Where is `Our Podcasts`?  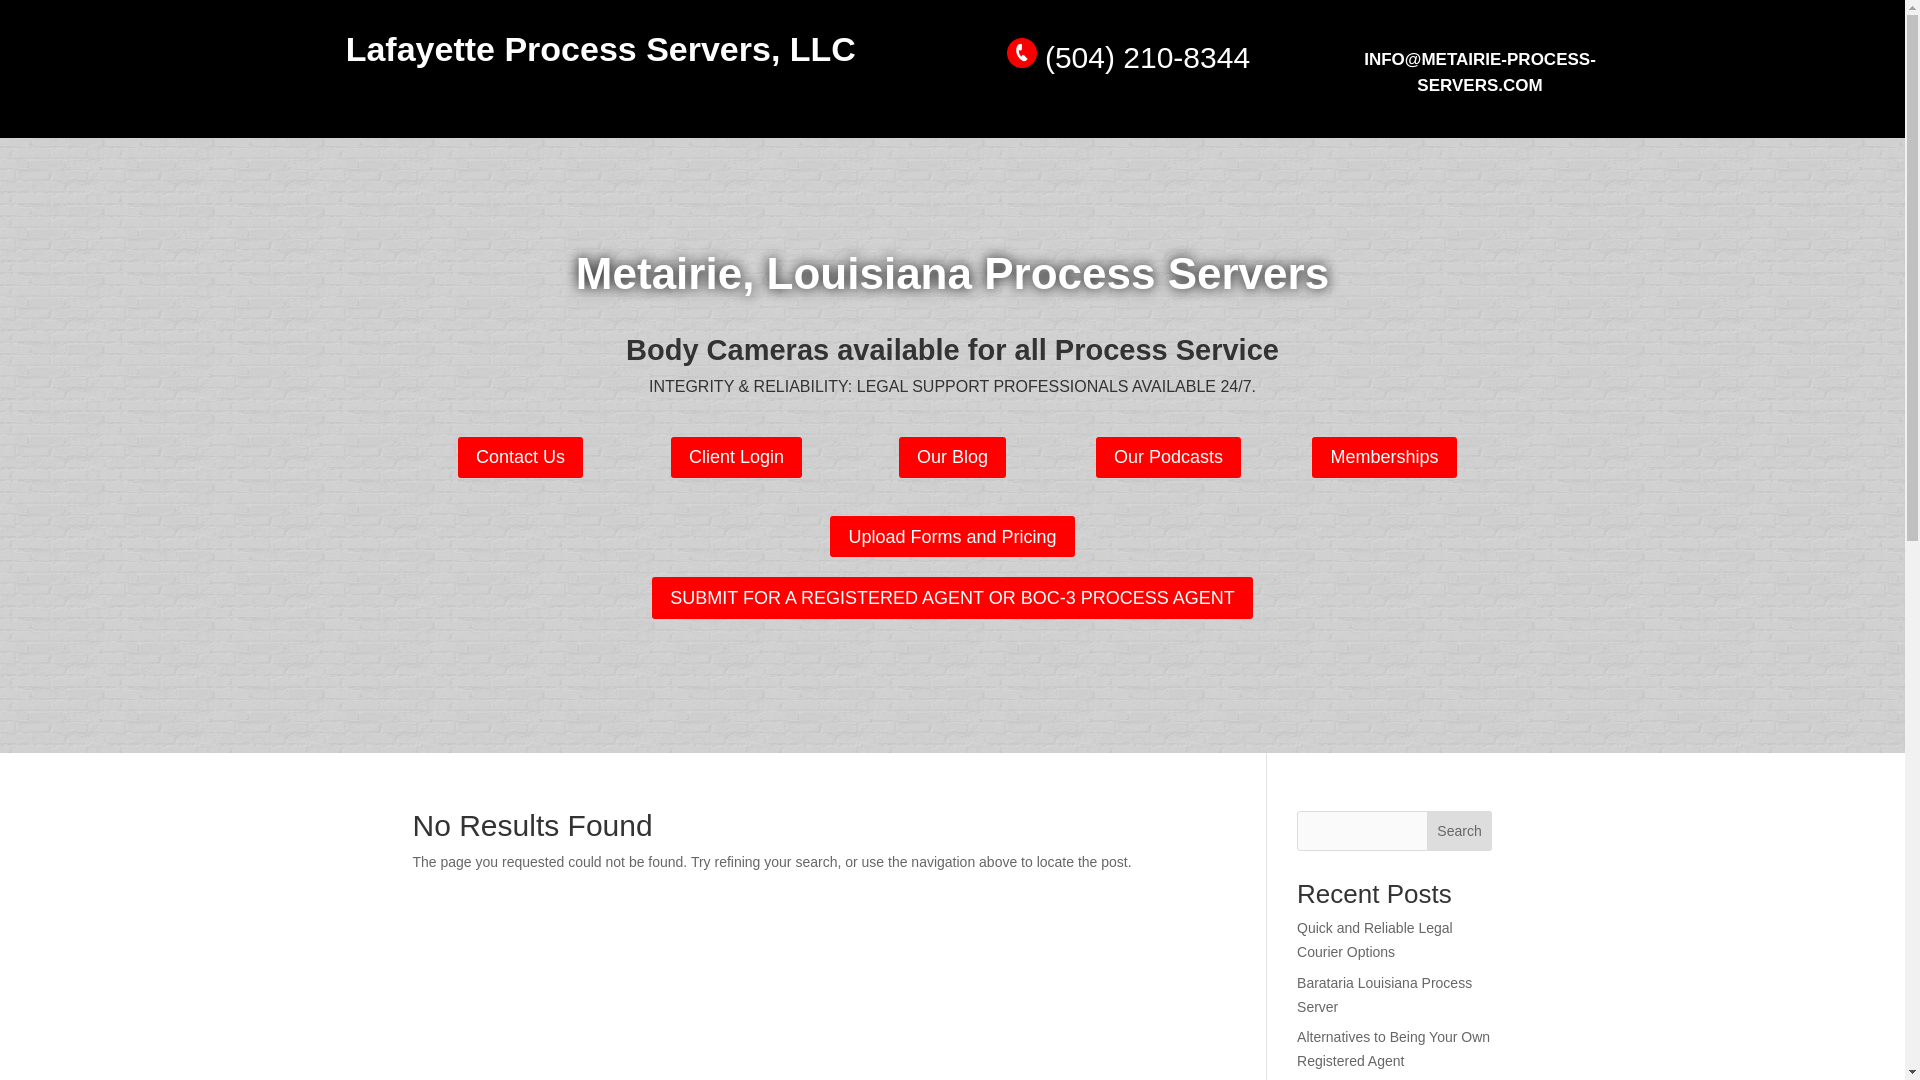 Our Podcasts is located at coordinates (1168, 458).